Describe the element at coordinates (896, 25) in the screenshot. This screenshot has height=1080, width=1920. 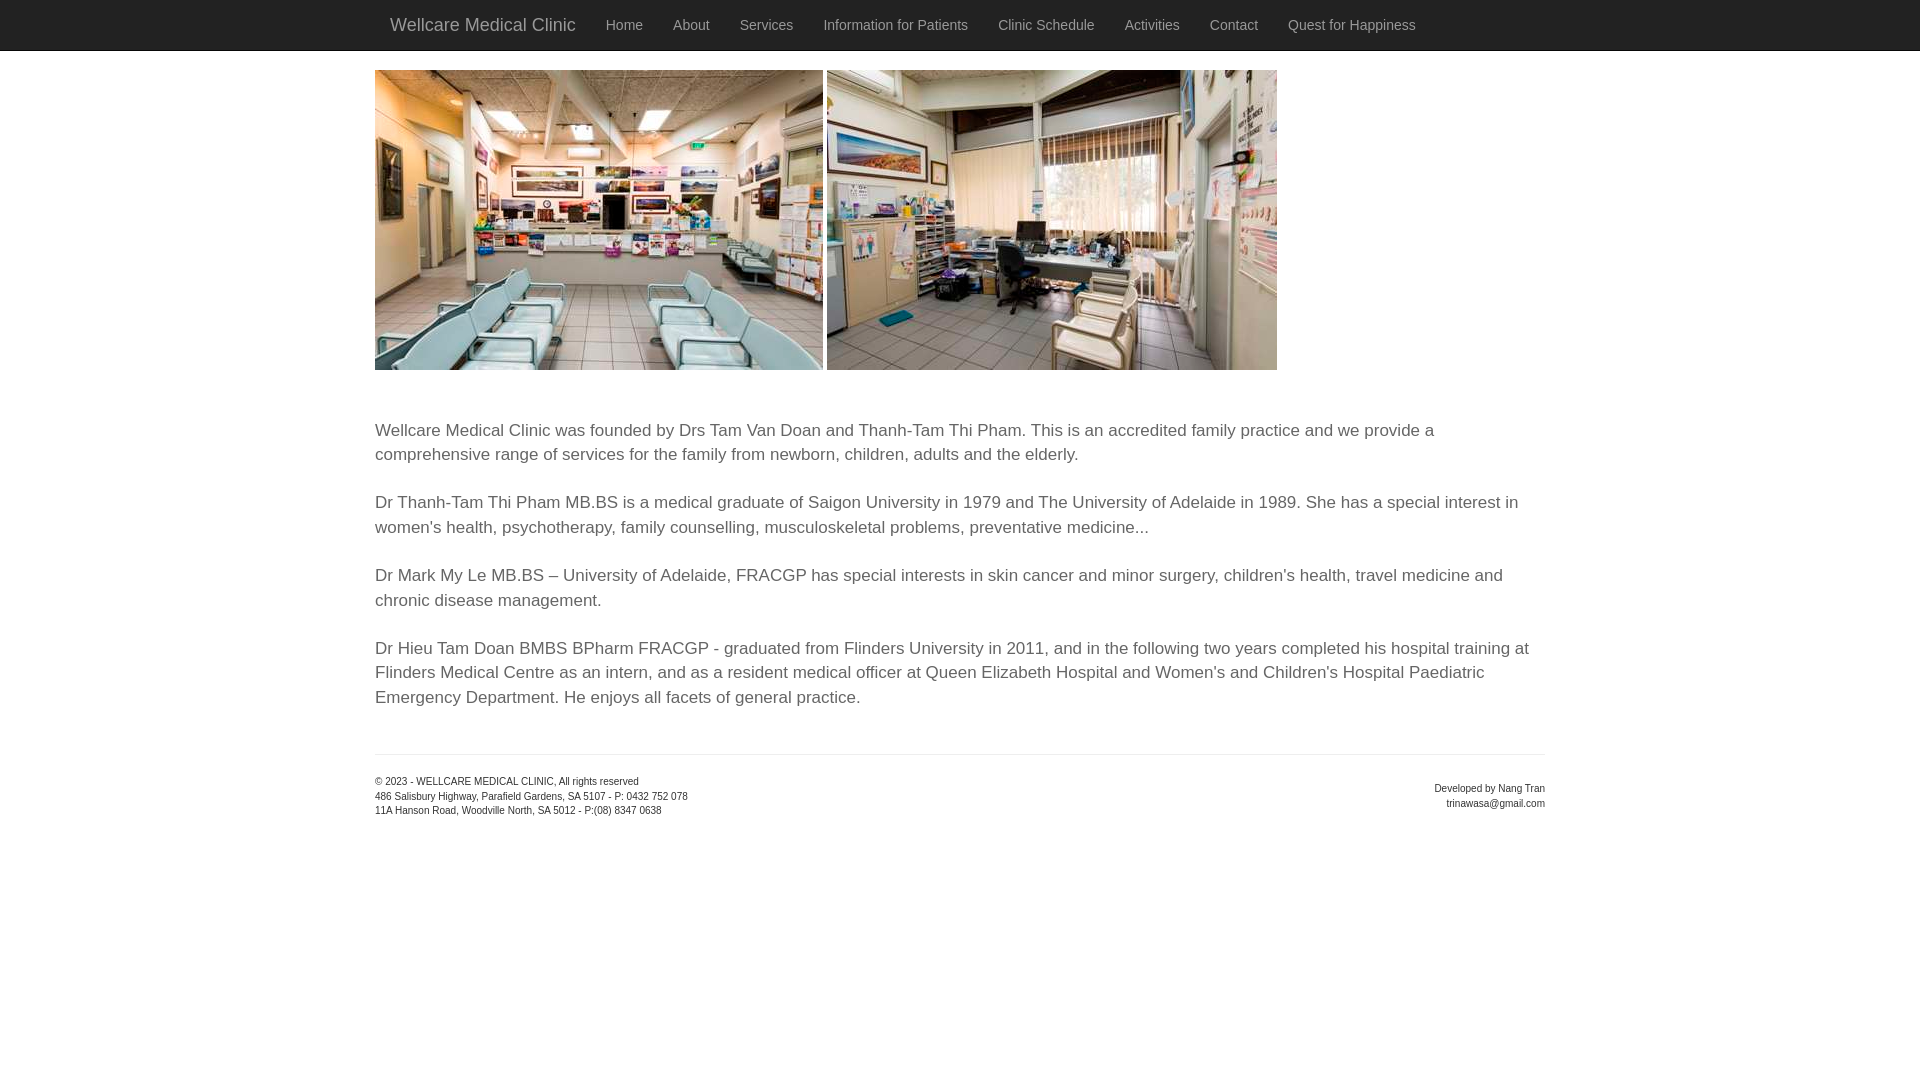
I see `Information for Patients` at that location.